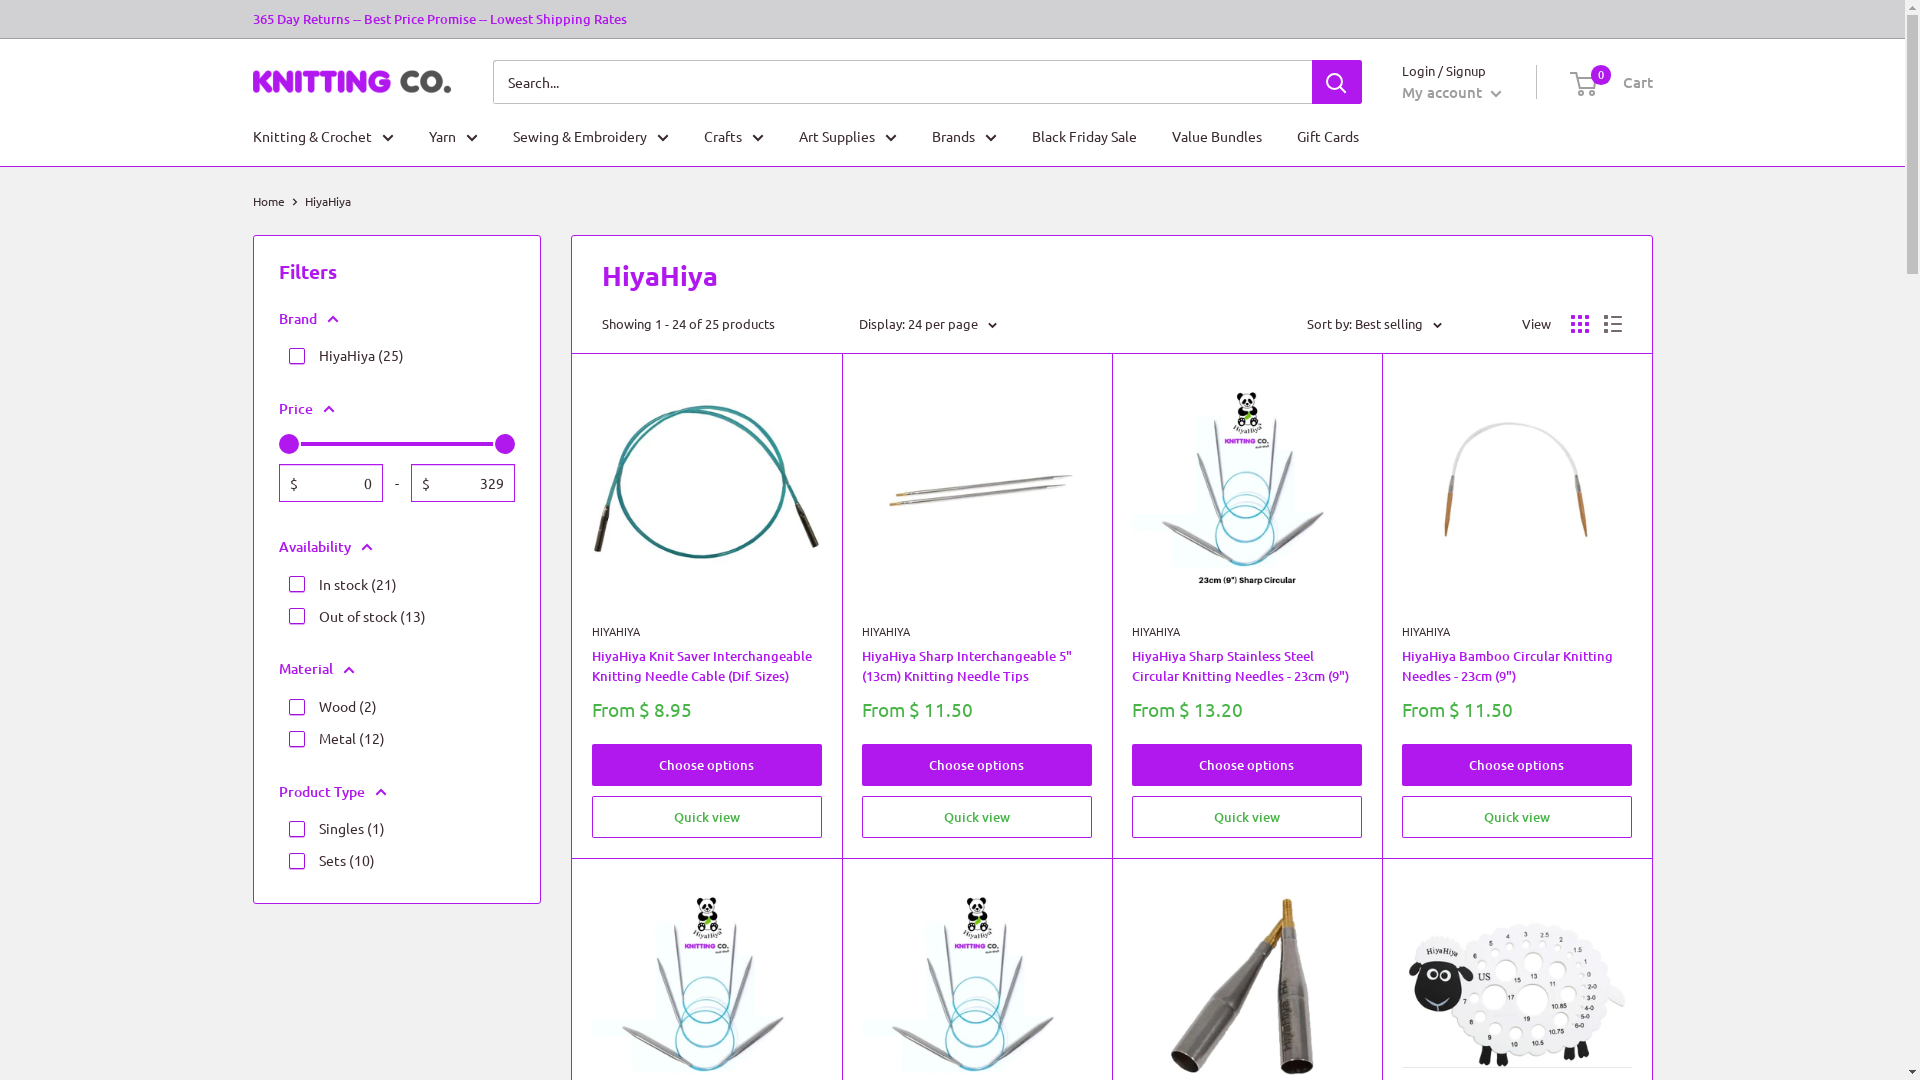 The width and height of the screenshot is (1920, 1080). Describe the element at coordinates (1517, 666) in the screenshot. I see `HiyaHiya Bamboo Circular Knitting Needles - 23cm (9")` at that location.